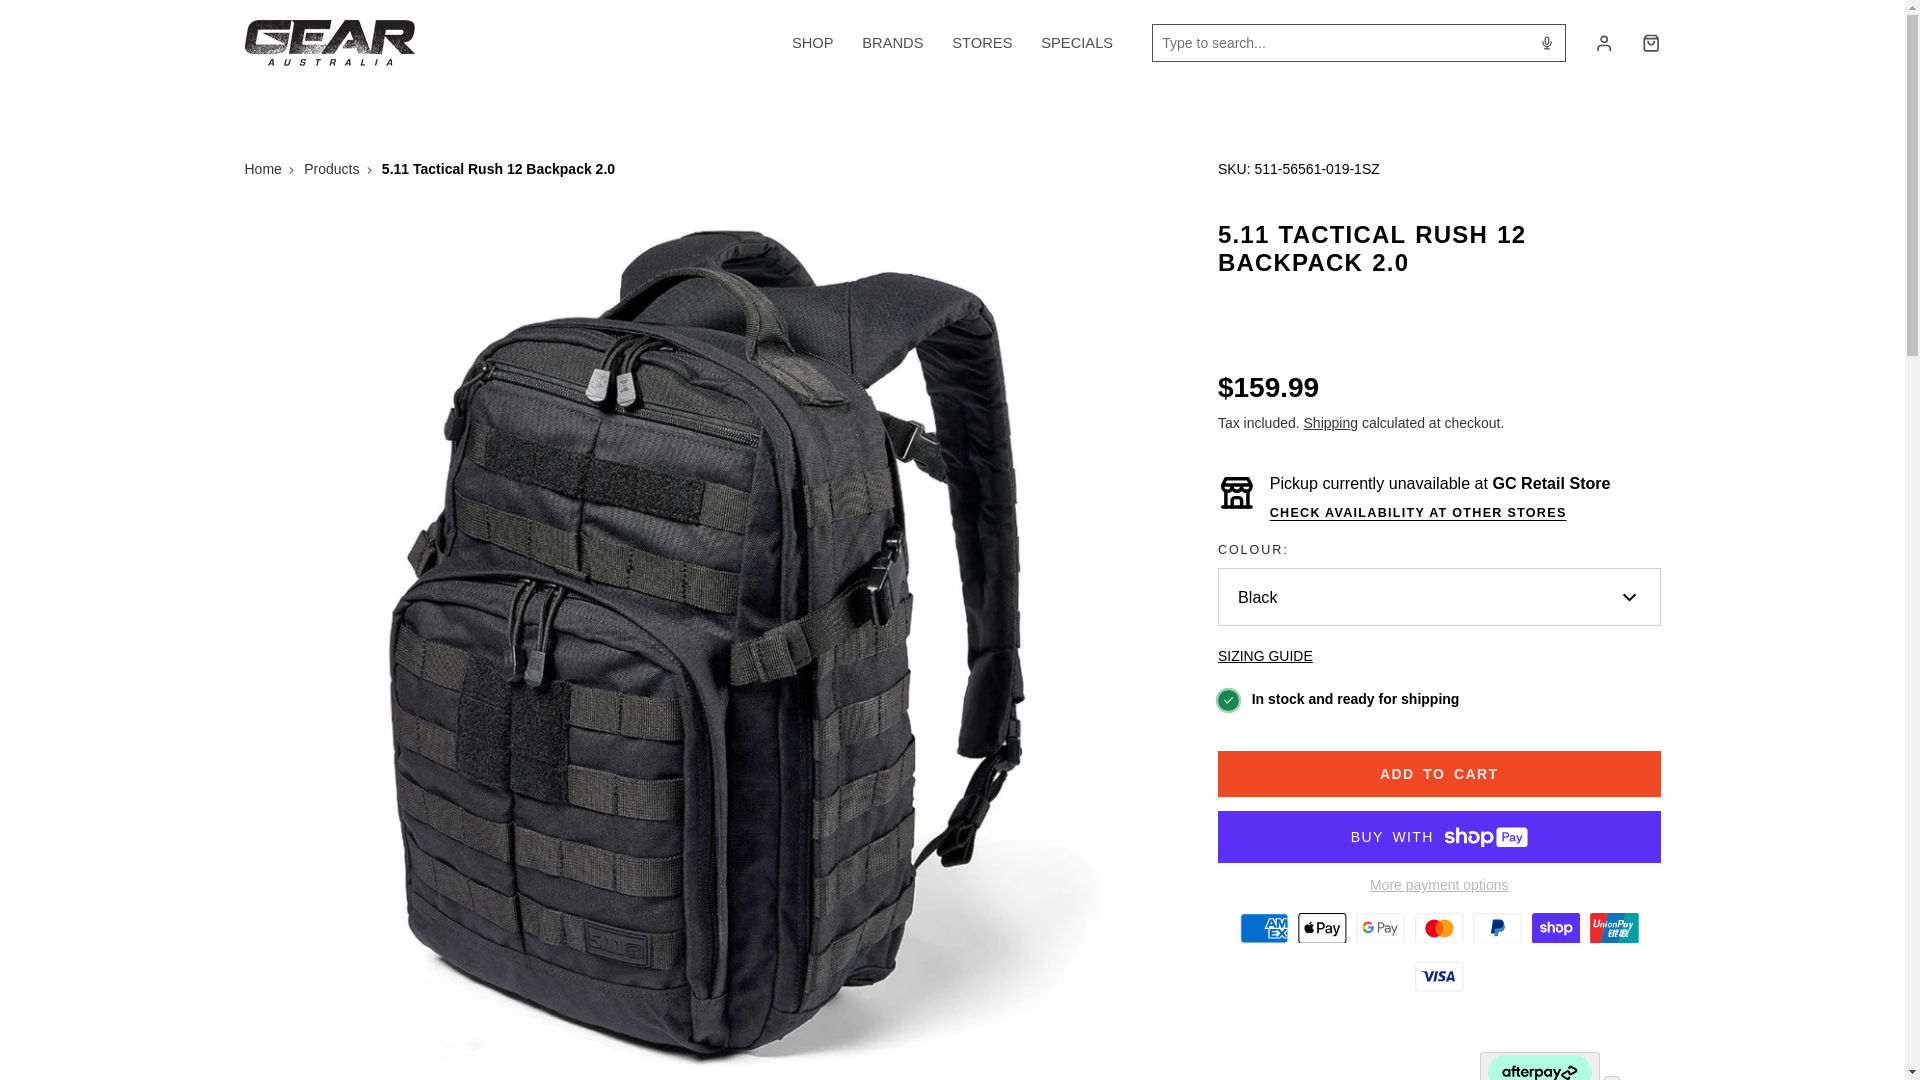  What do you see at coordinates (1265, 656) in the screenshot?
I see `Sizing Guides` at bounding box center [1265, 656].